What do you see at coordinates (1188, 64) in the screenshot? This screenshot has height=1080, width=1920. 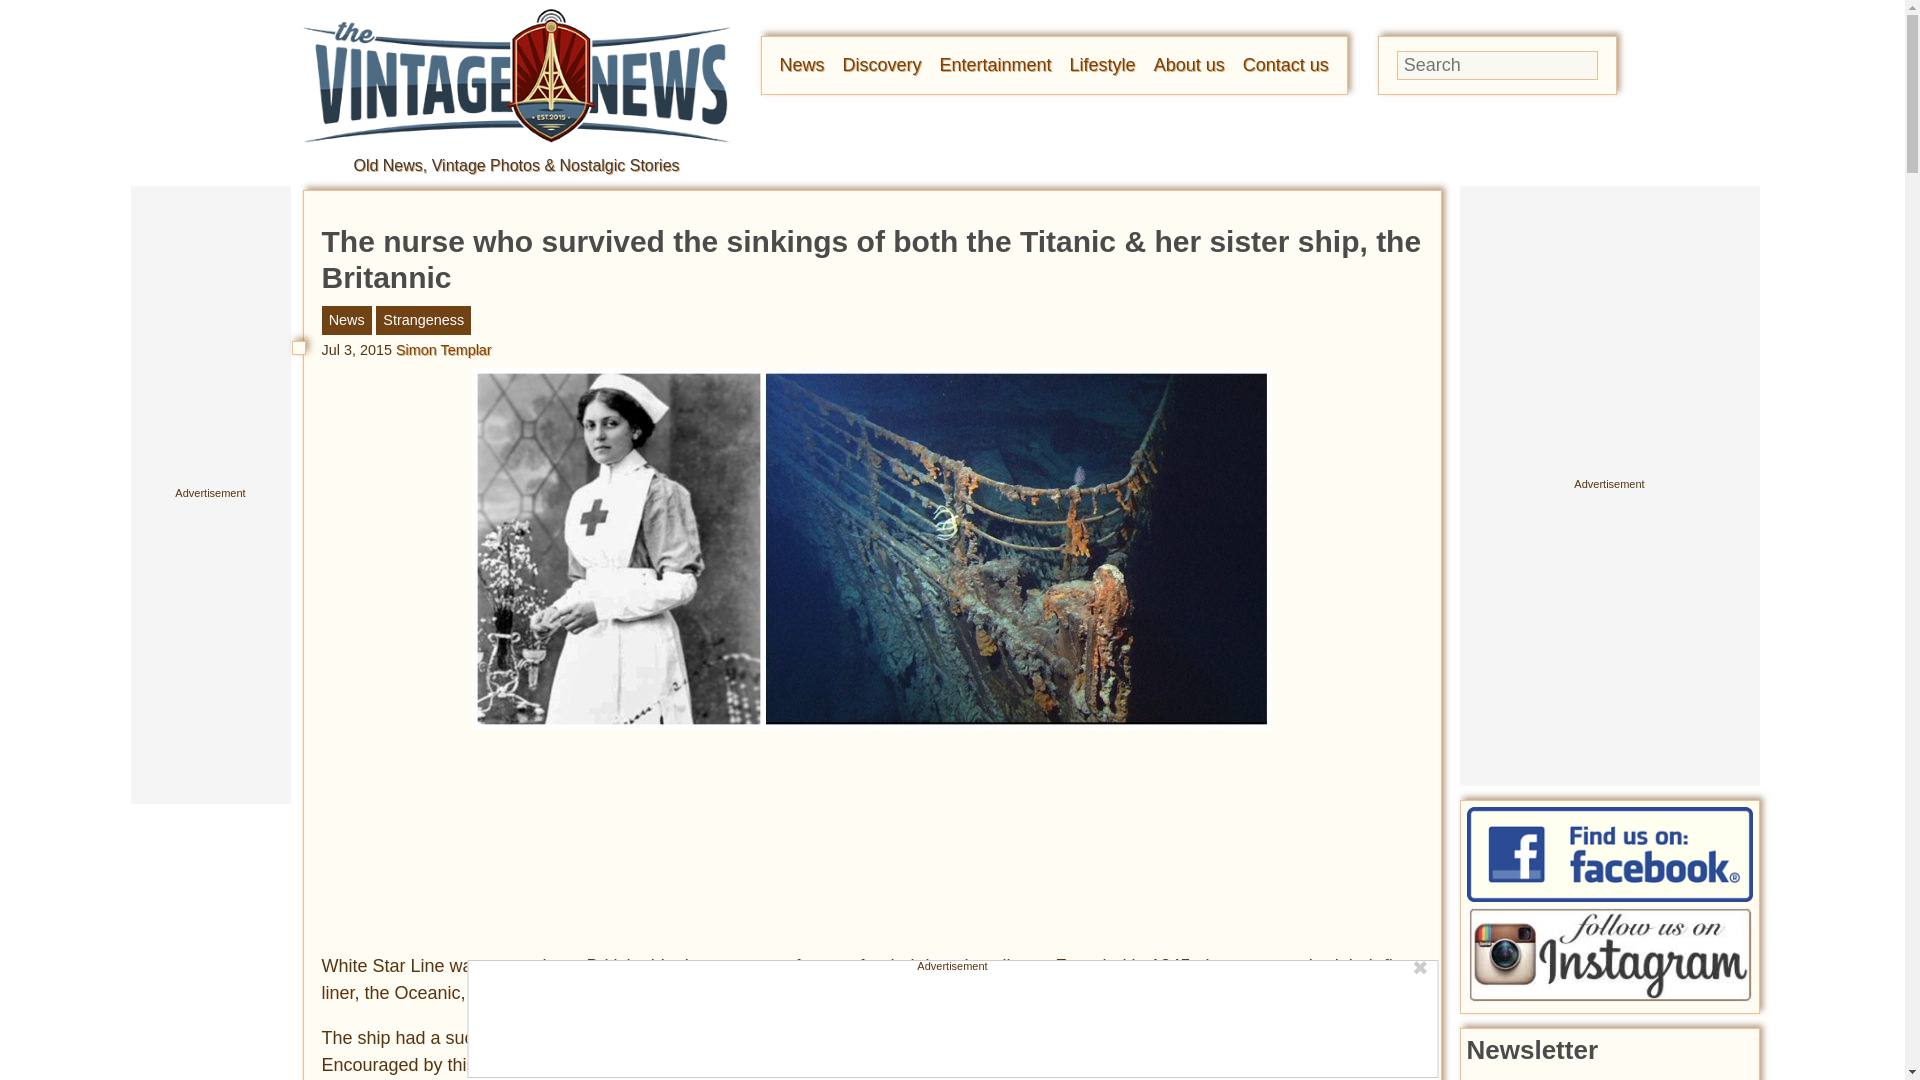 I see `About us` at bounding box center [1188, 64].